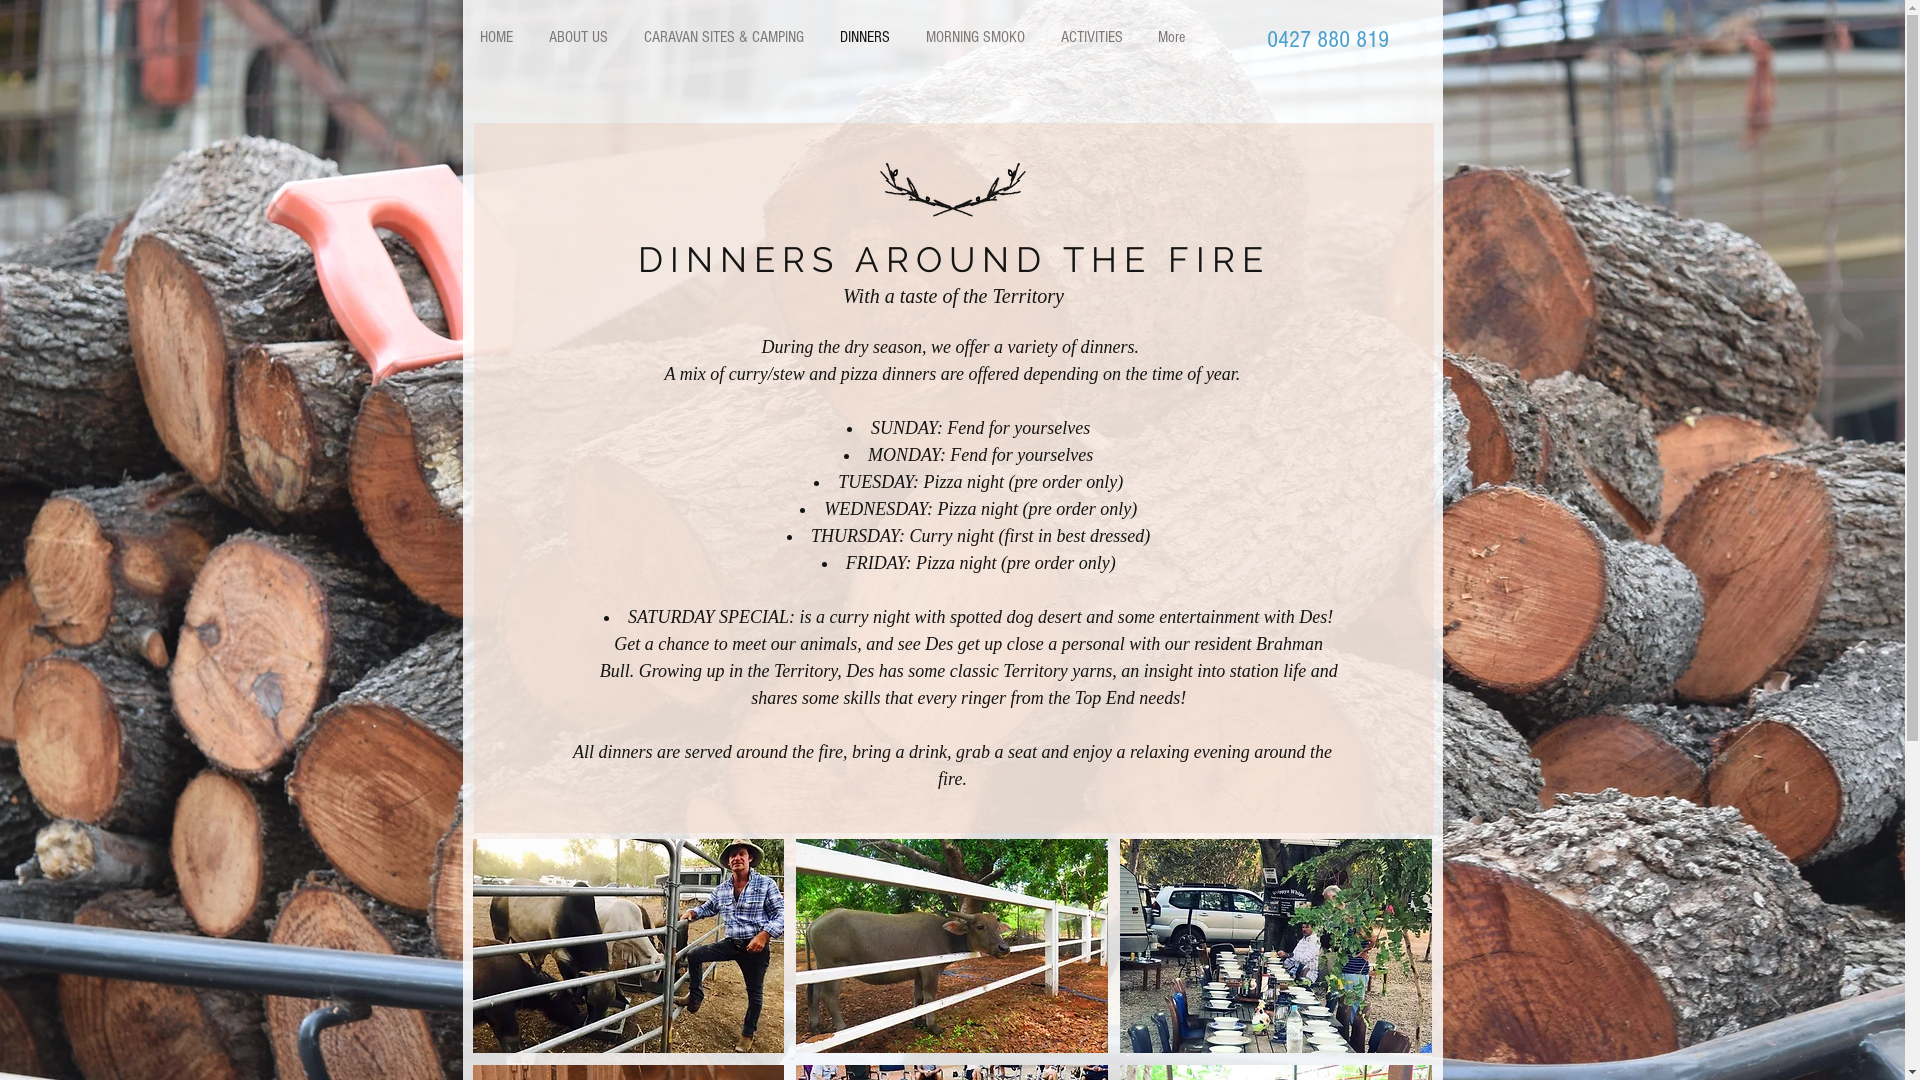 This screenshot has width=1920, height=1080. I want to click on DINNERS, so click(865, 37).